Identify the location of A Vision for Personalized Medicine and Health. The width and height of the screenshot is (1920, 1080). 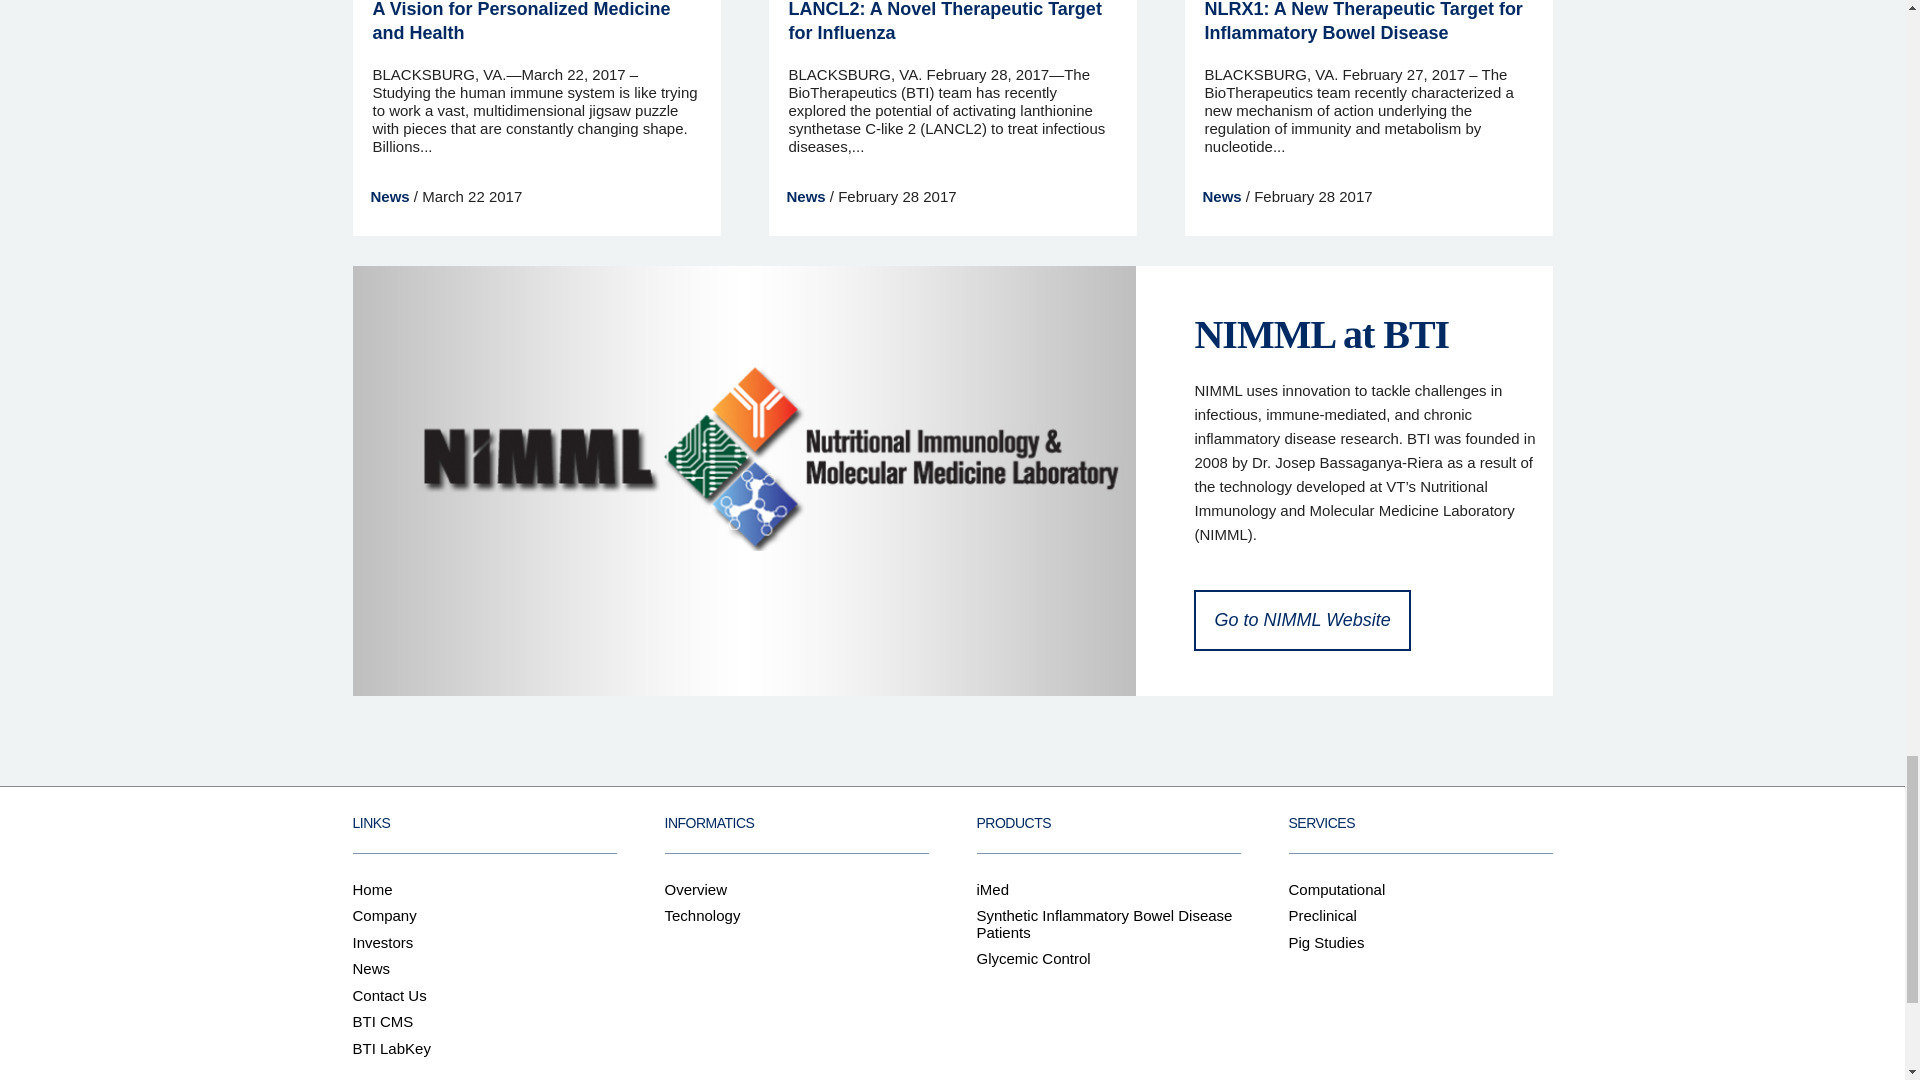
(521, 21).